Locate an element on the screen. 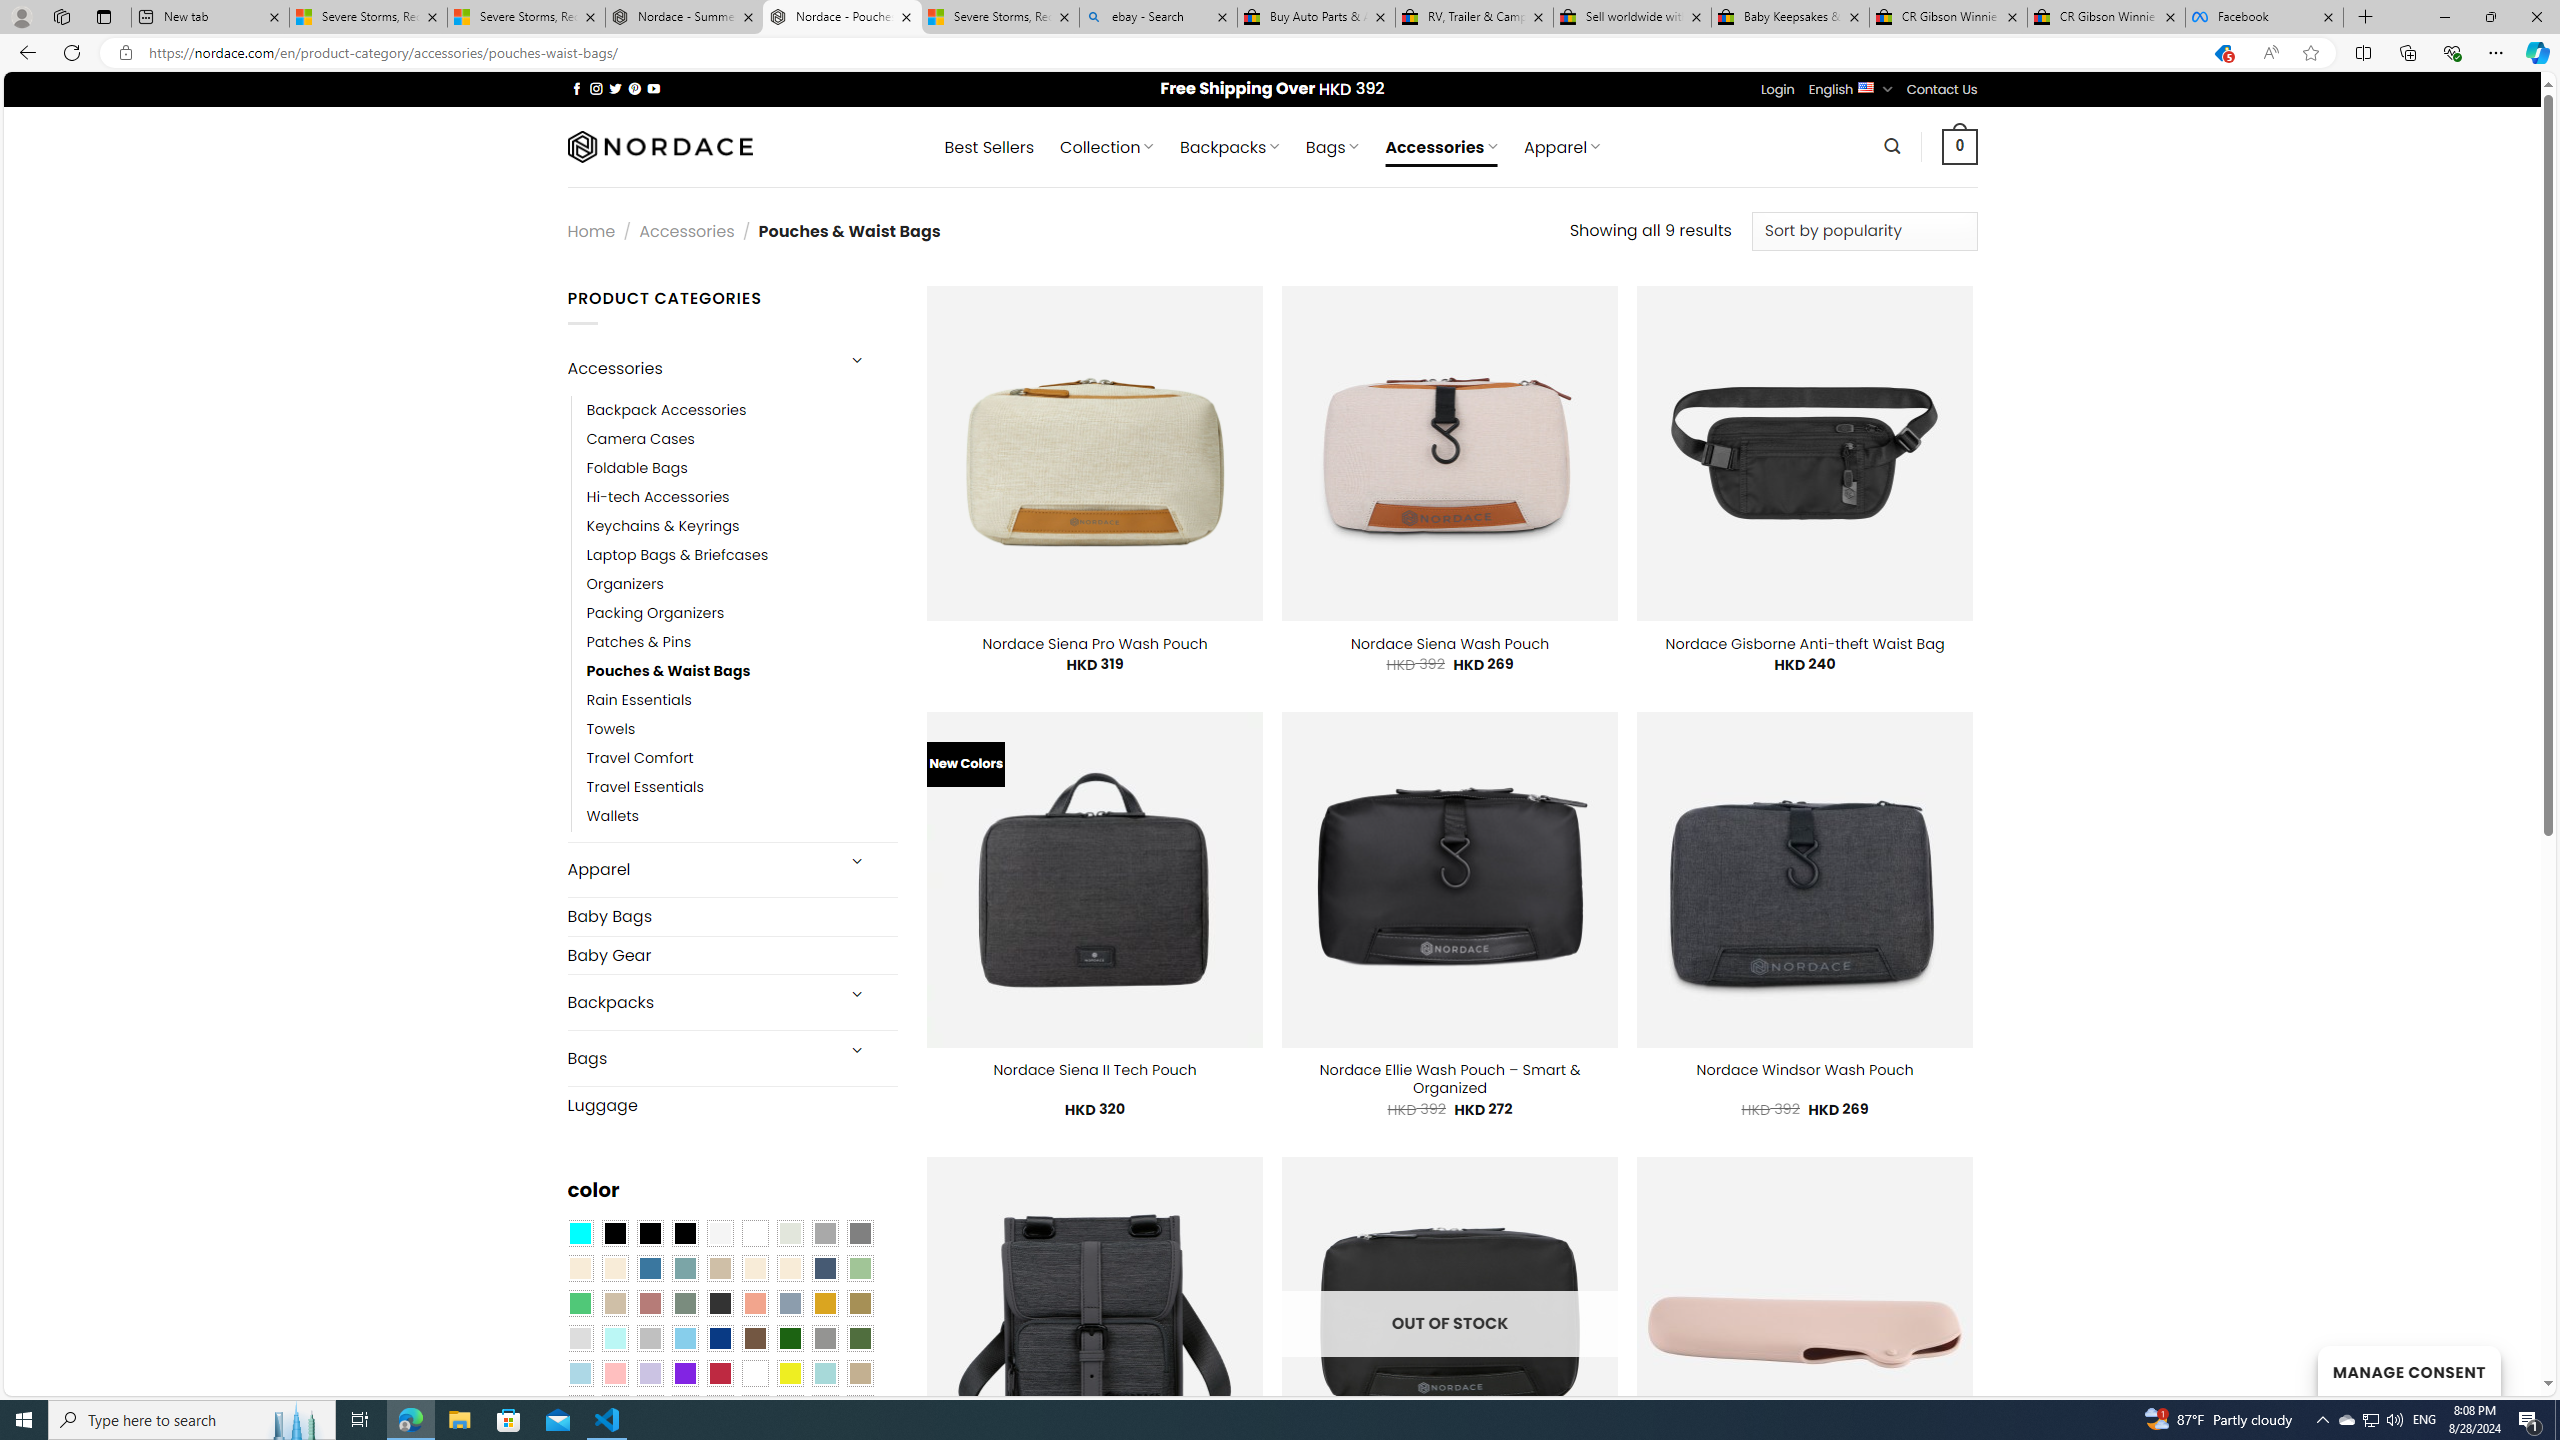 The width and height of the screenshot is (2560, 1440). Follow on YouTube is located at coordinates (654, 88).